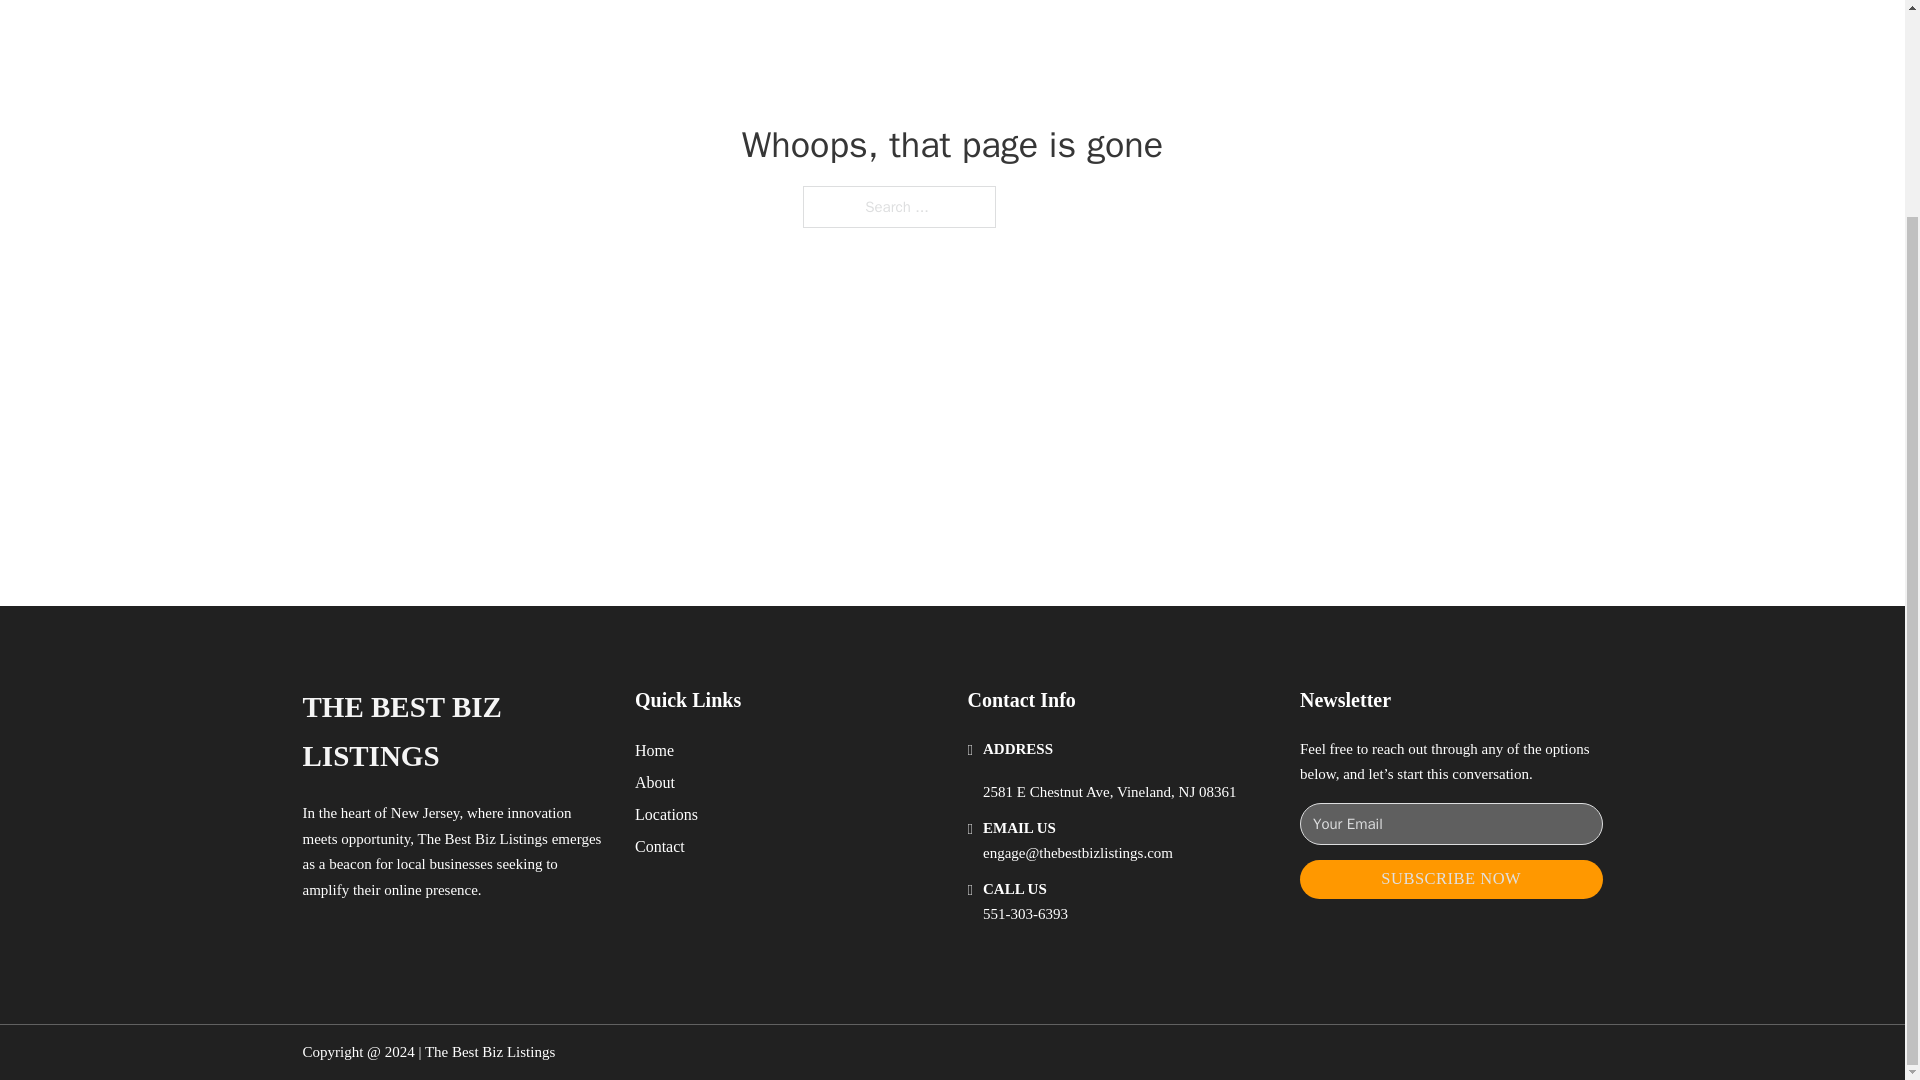 This screenshot has height=1080, width=1920. What do you see at coordinates (1451, 878) in the screenshot?
I see `SUBSCRIBE NOW` at bounding box center [1451, 878].